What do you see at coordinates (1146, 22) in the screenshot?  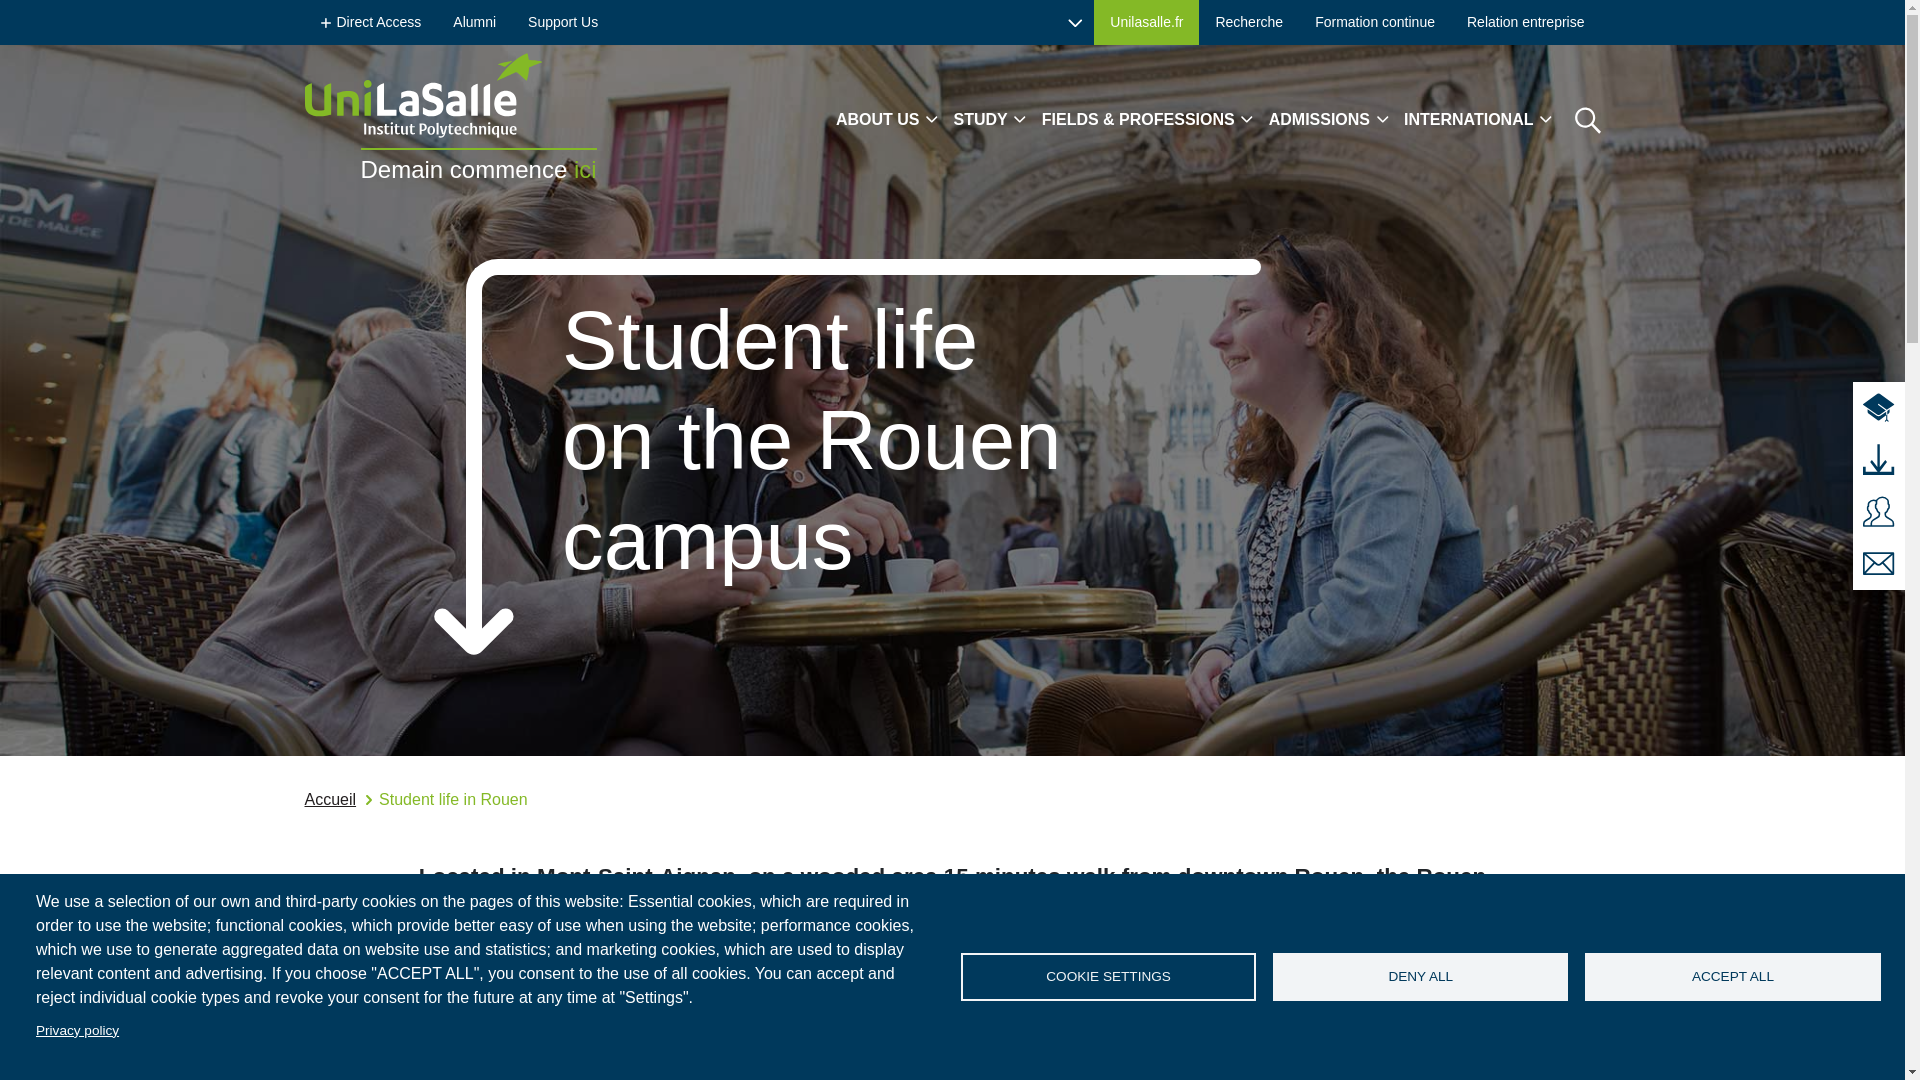 I see `Unilasalle.fr` at bounding box center [1146, 22].